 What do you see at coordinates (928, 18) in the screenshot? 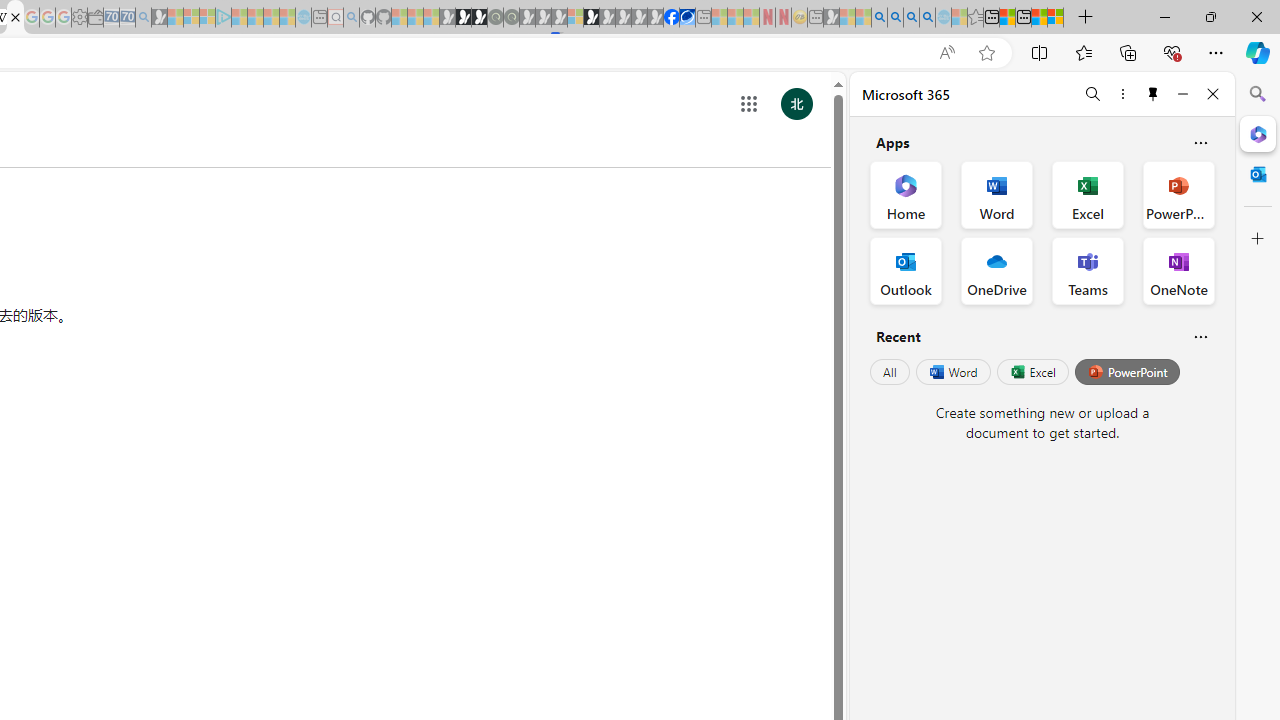
I see `Google Chrome Internet Browser Download - Search Images` at bounding box center [928, 18].